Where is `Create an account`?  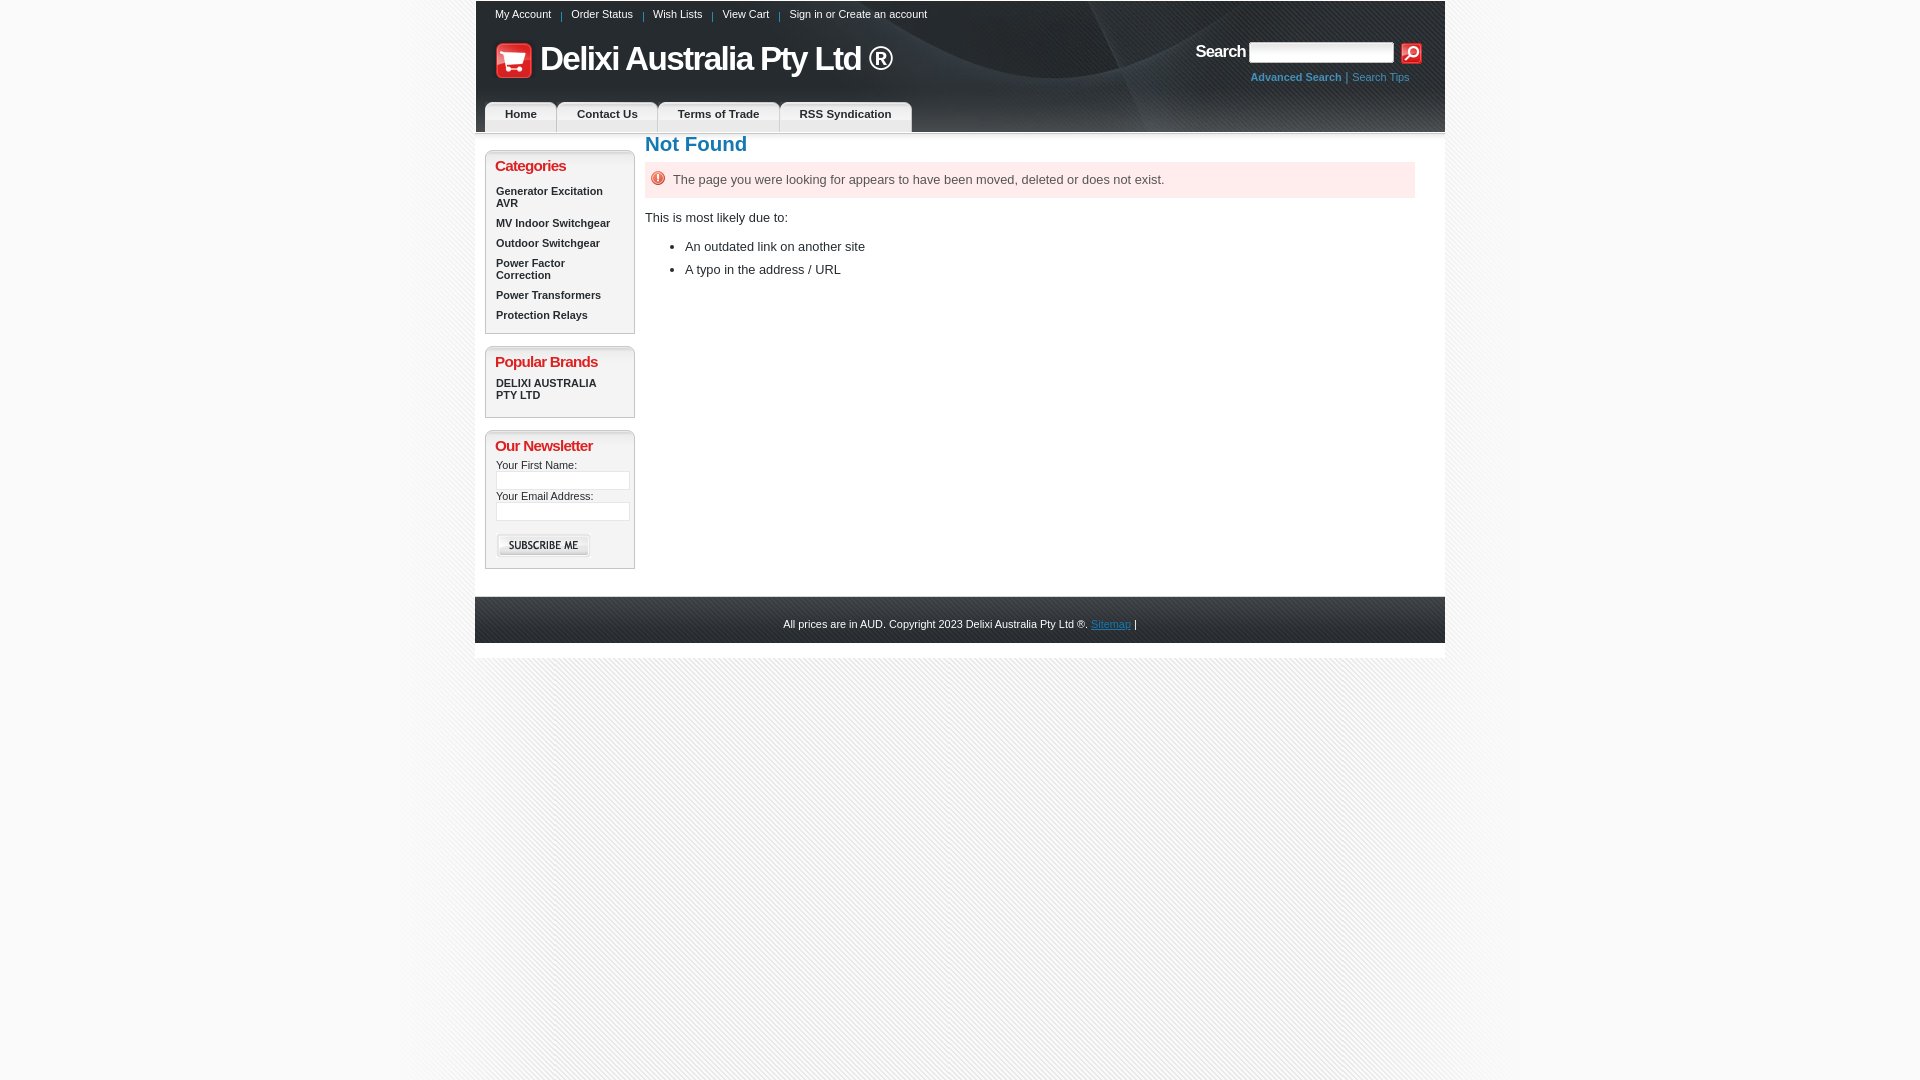 Create an account is located at coordinates (882, 14).